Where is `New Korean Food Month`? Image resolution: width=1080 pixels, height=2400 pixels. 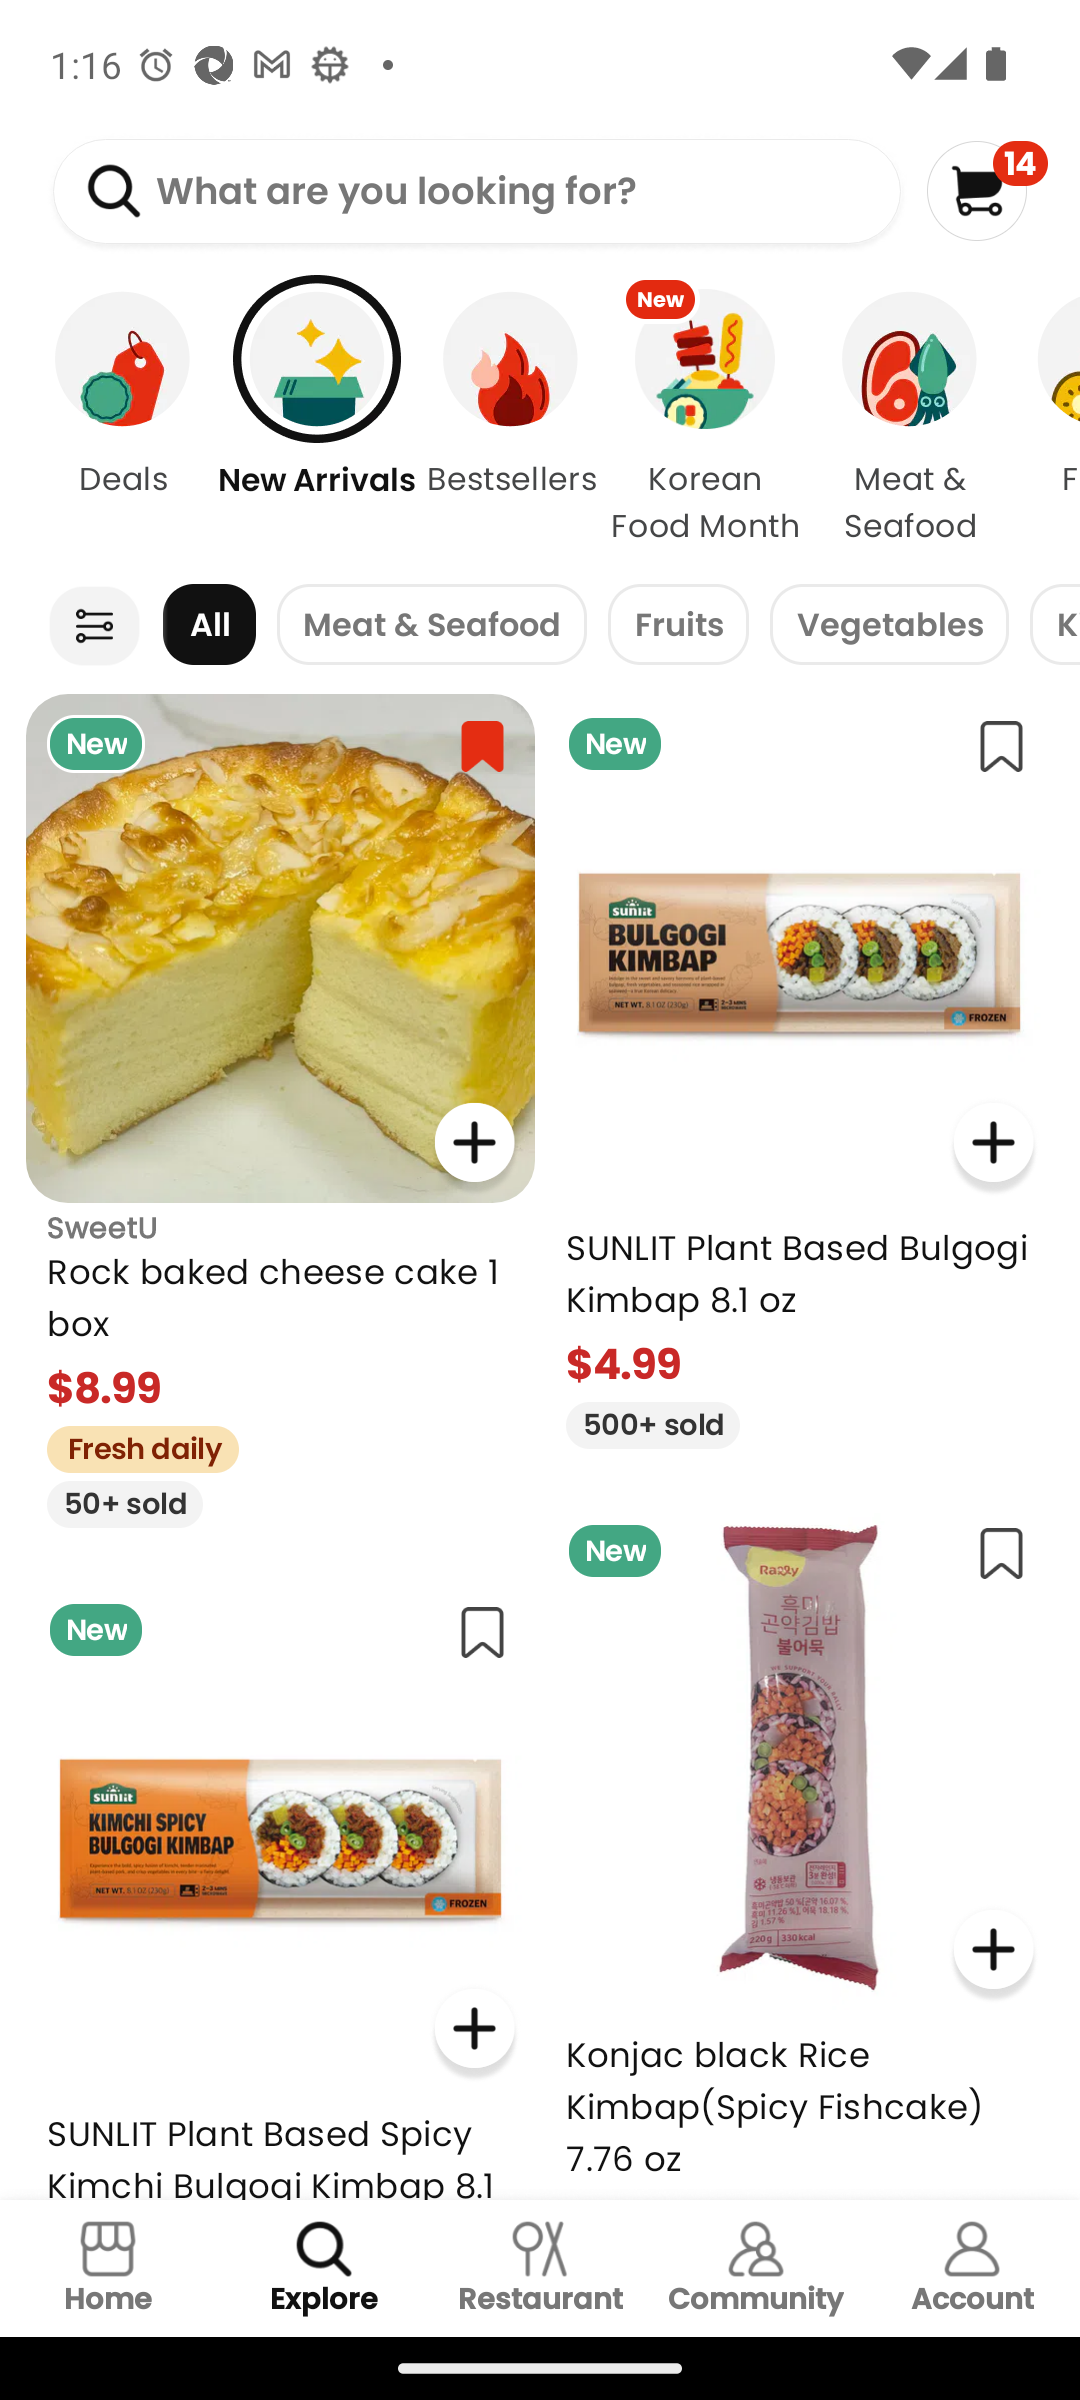 New Korean Food Month is located at coordinates (704, 420).